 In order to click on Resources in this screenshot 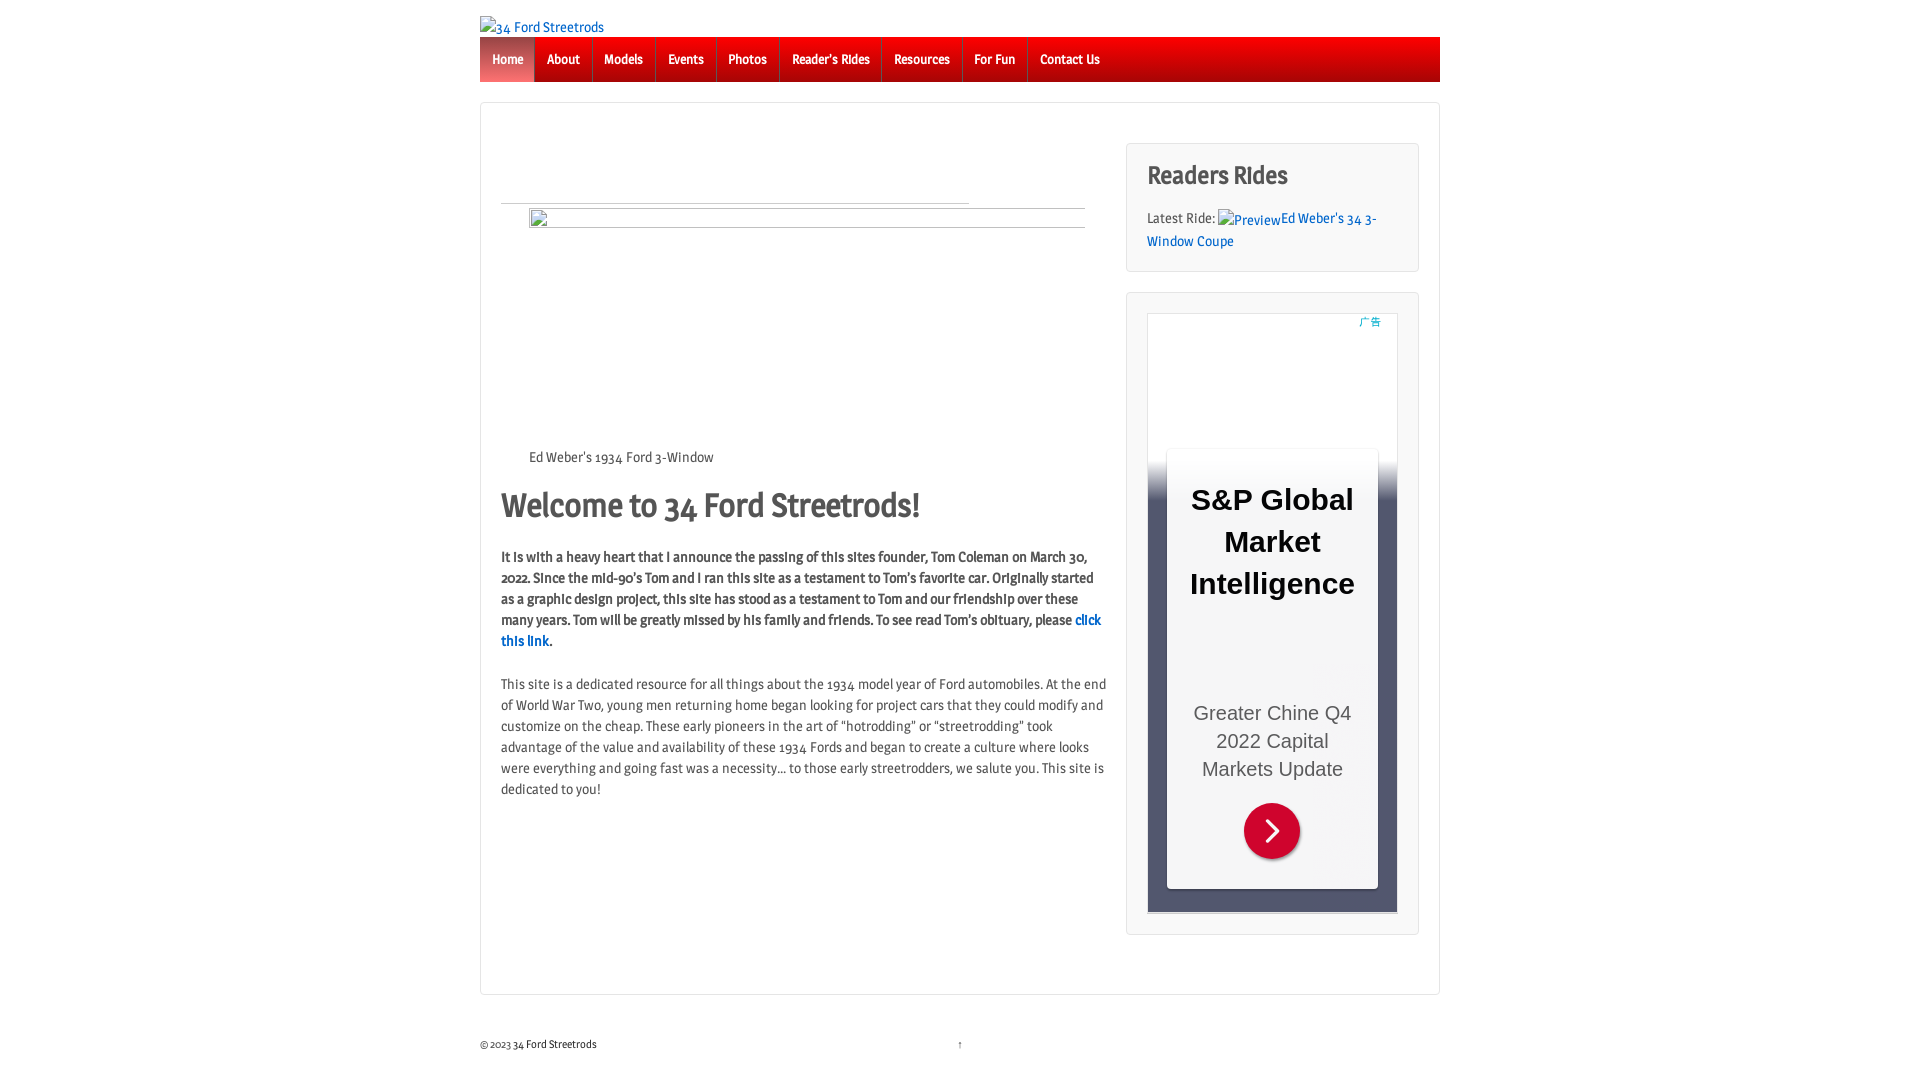, I will do `click(921, 60)`.